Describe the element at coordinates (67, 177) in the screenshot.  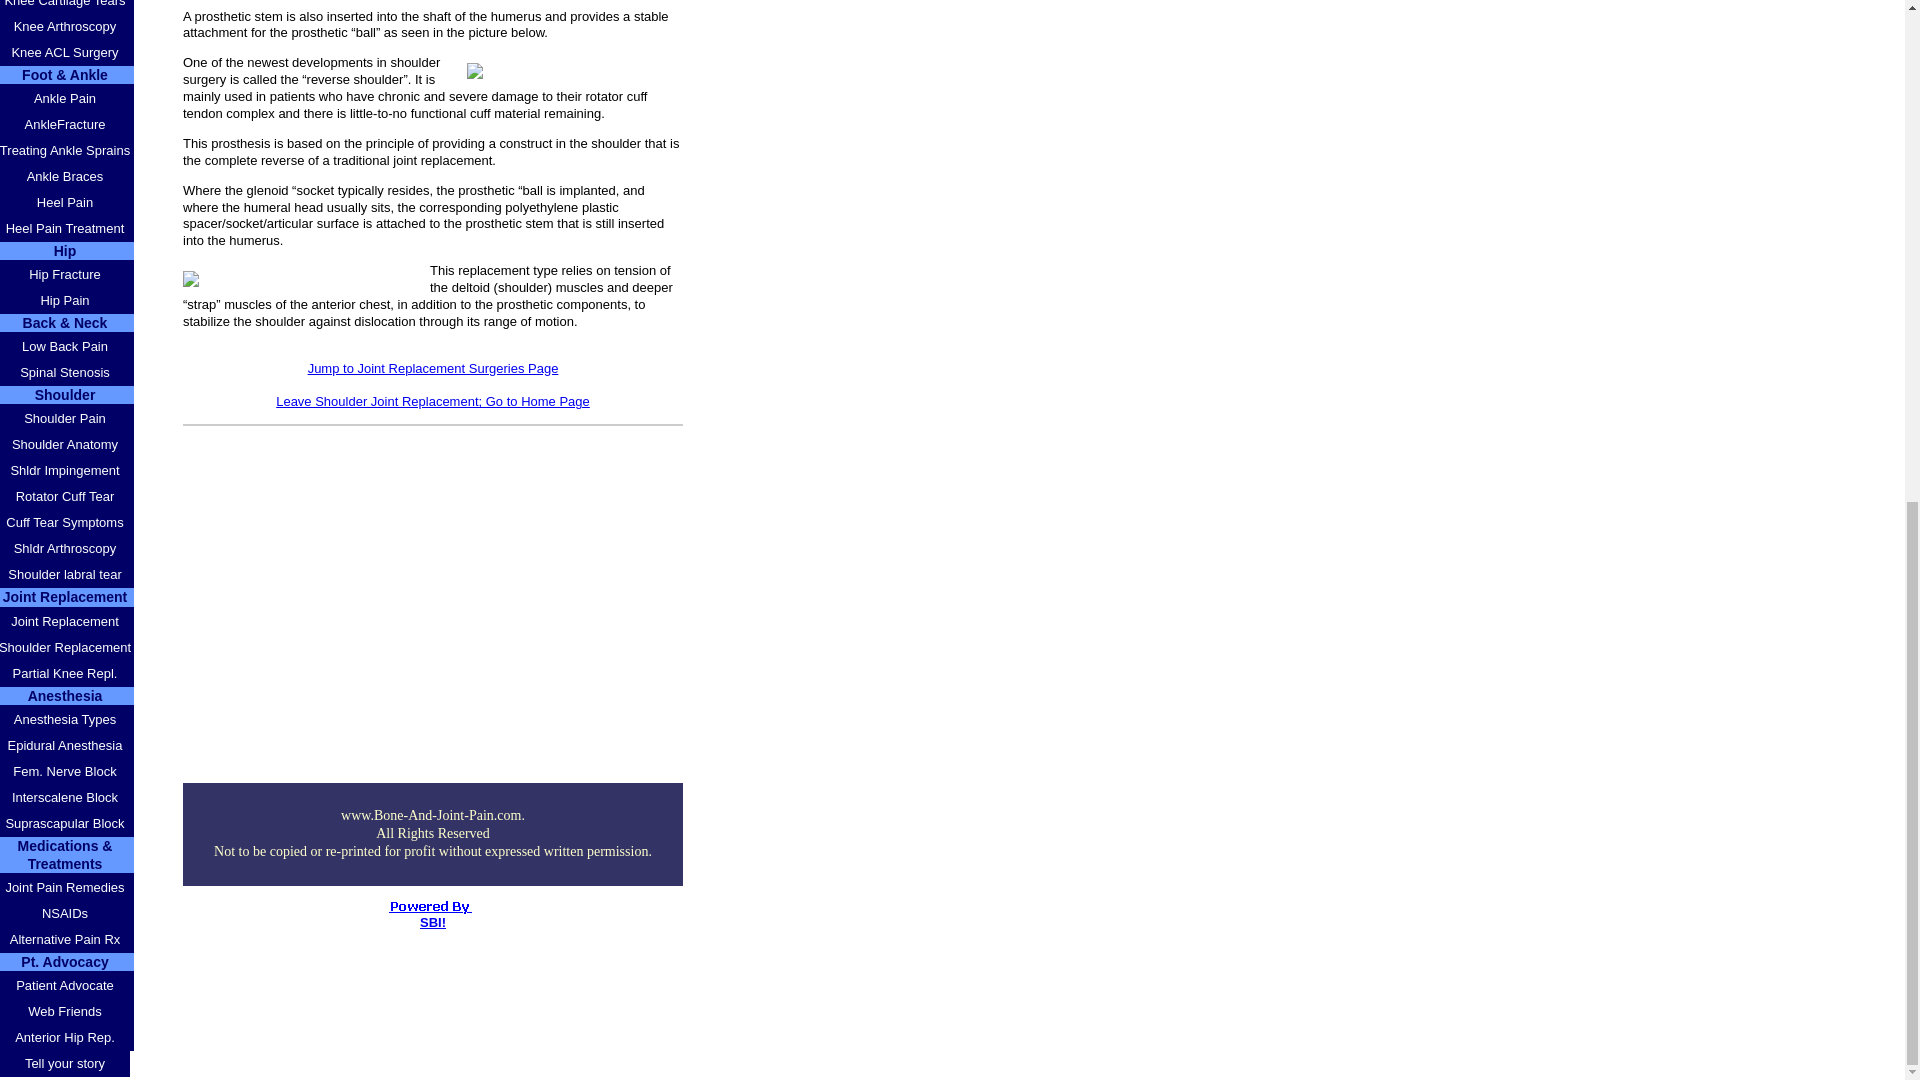
I see `Ankle Braces` at that location.